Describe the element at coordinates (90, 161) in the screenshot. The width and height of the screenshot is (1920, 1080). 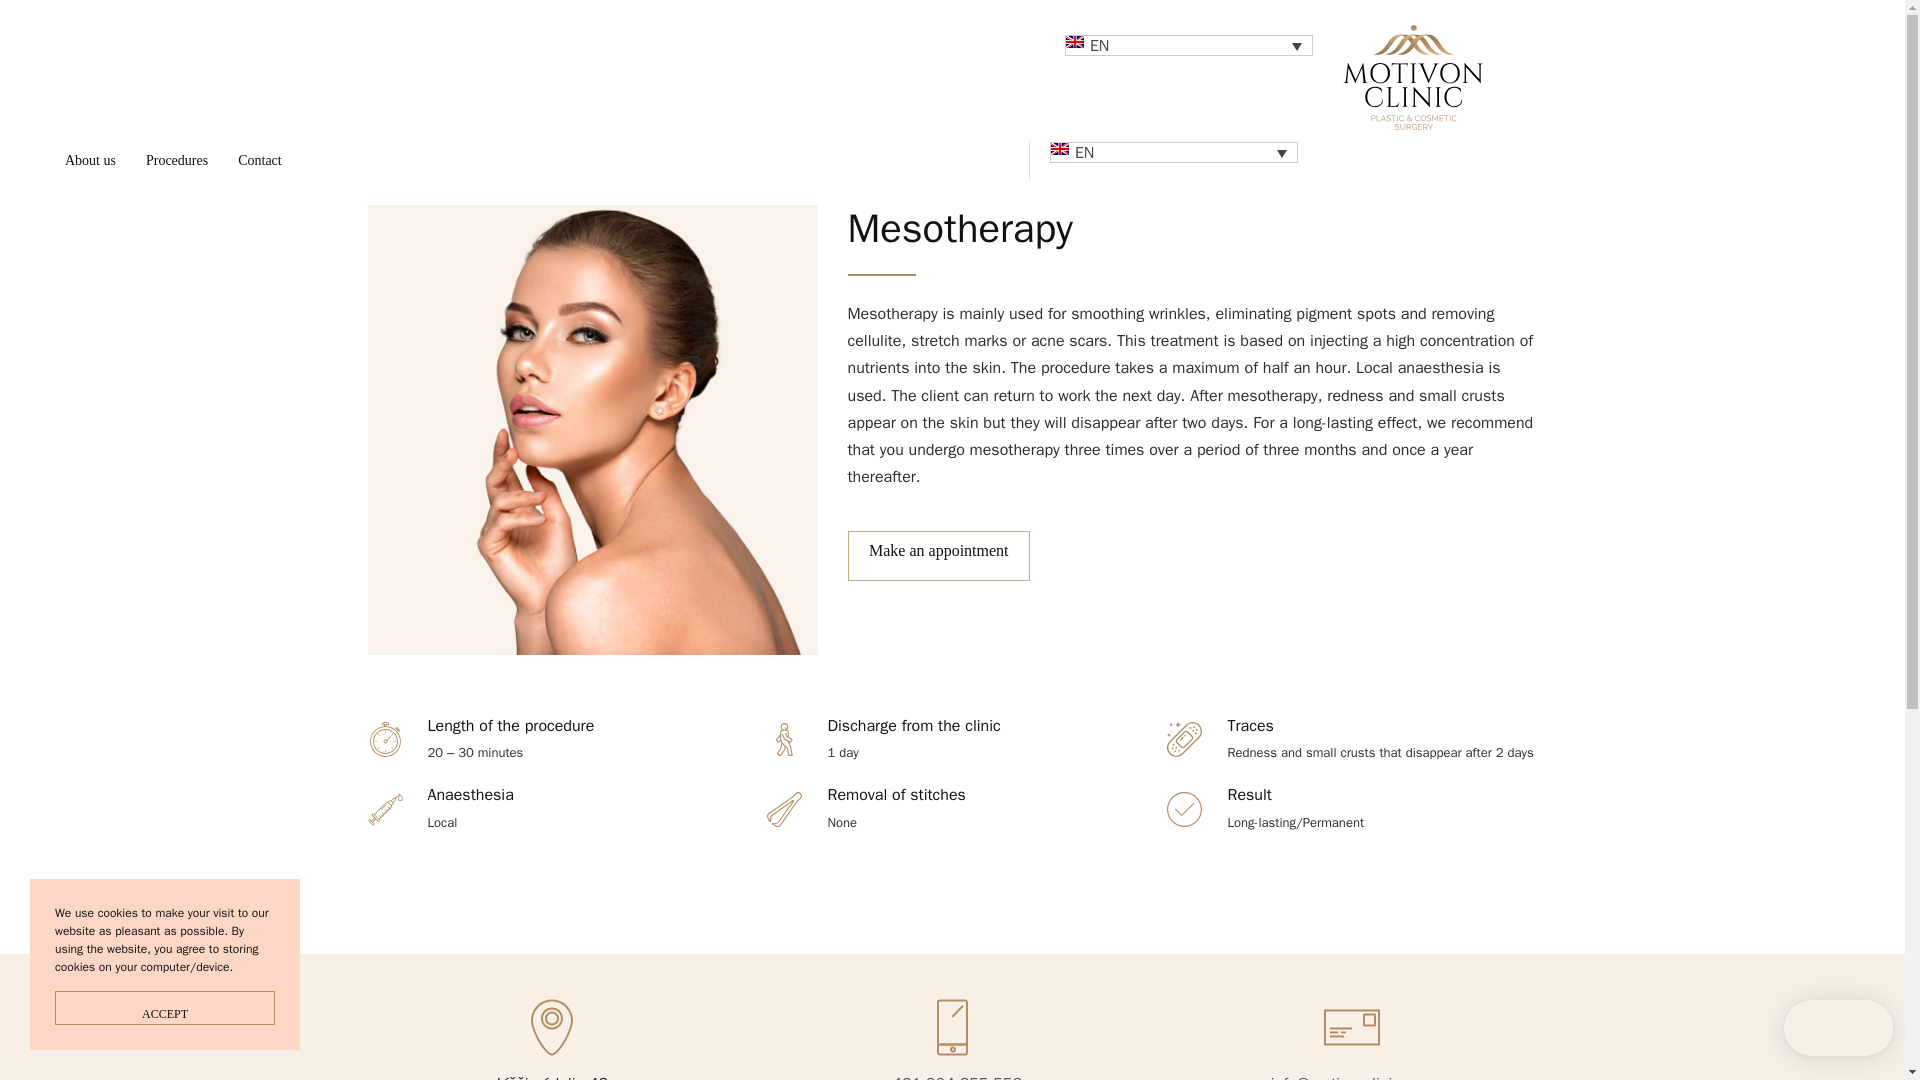
I see `About us` at that location.